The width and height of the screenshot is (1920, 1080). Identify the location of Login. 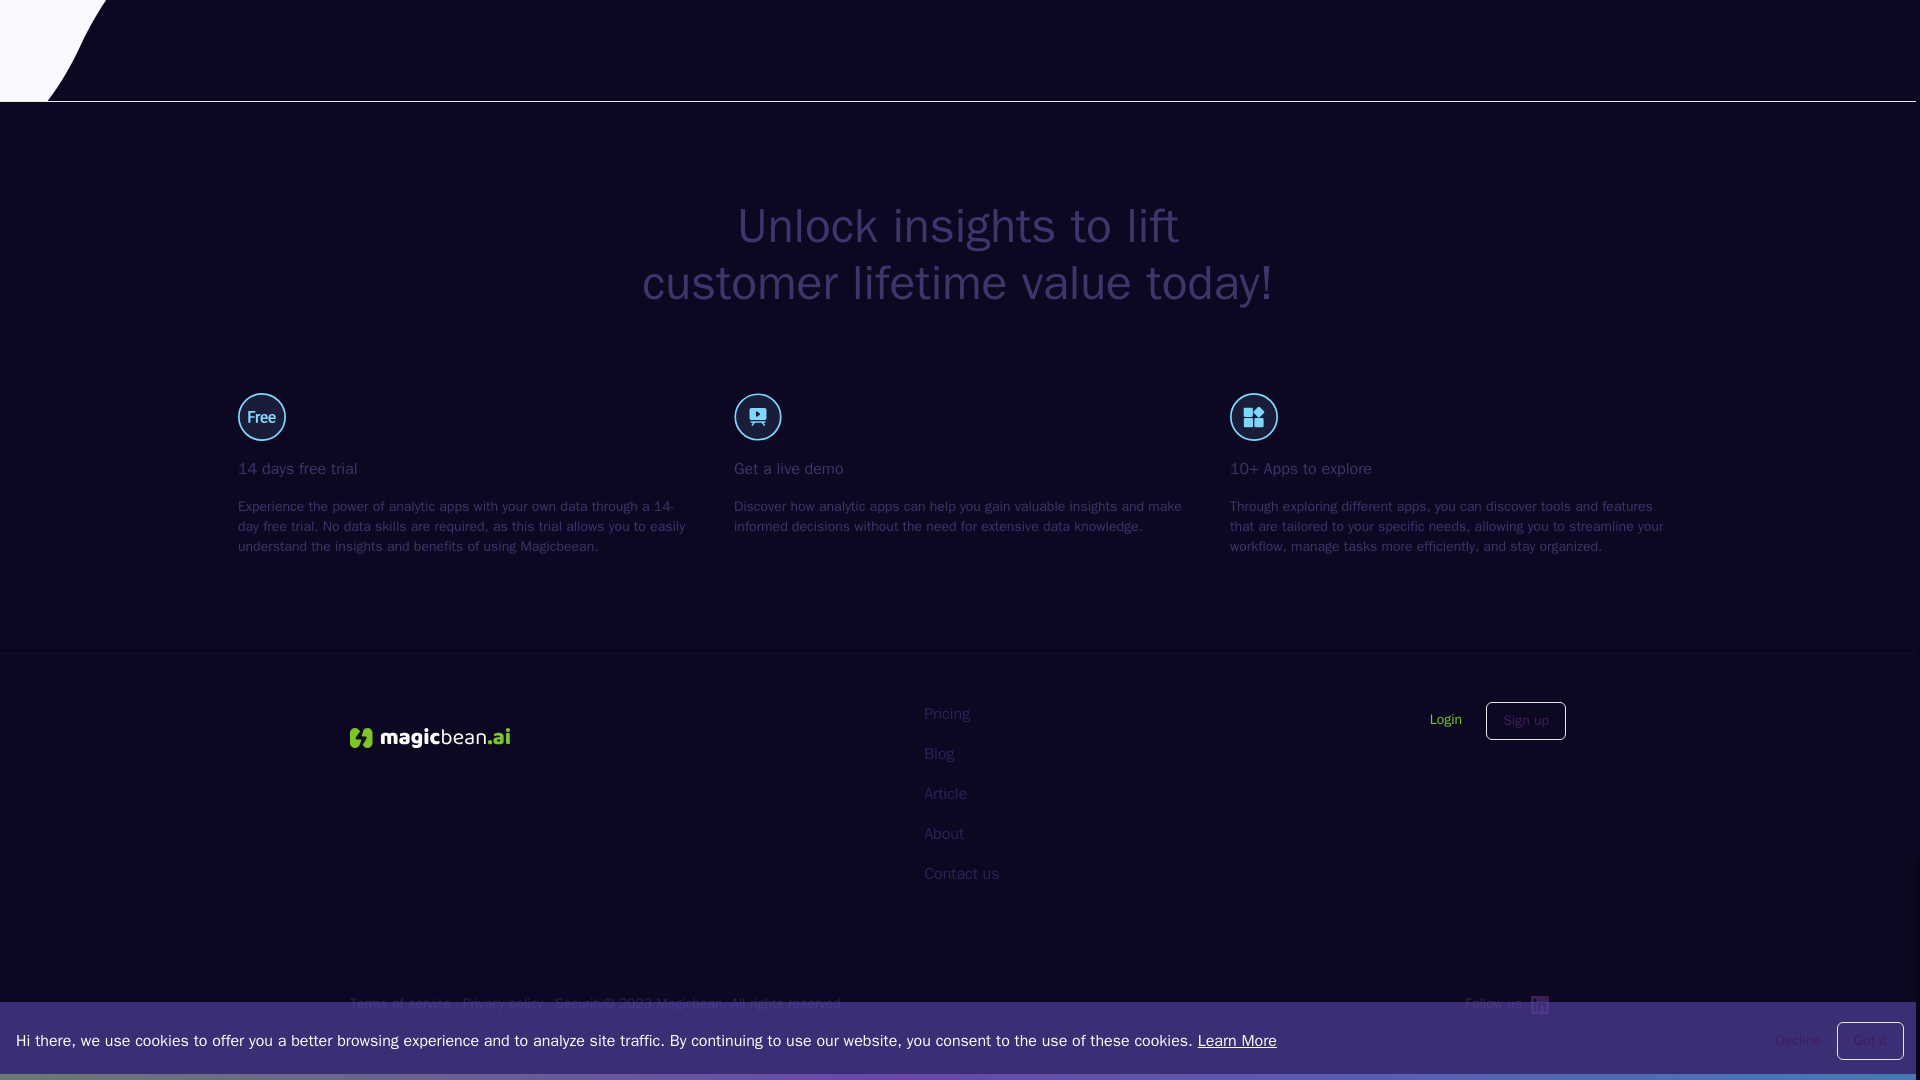
(1446, 720).